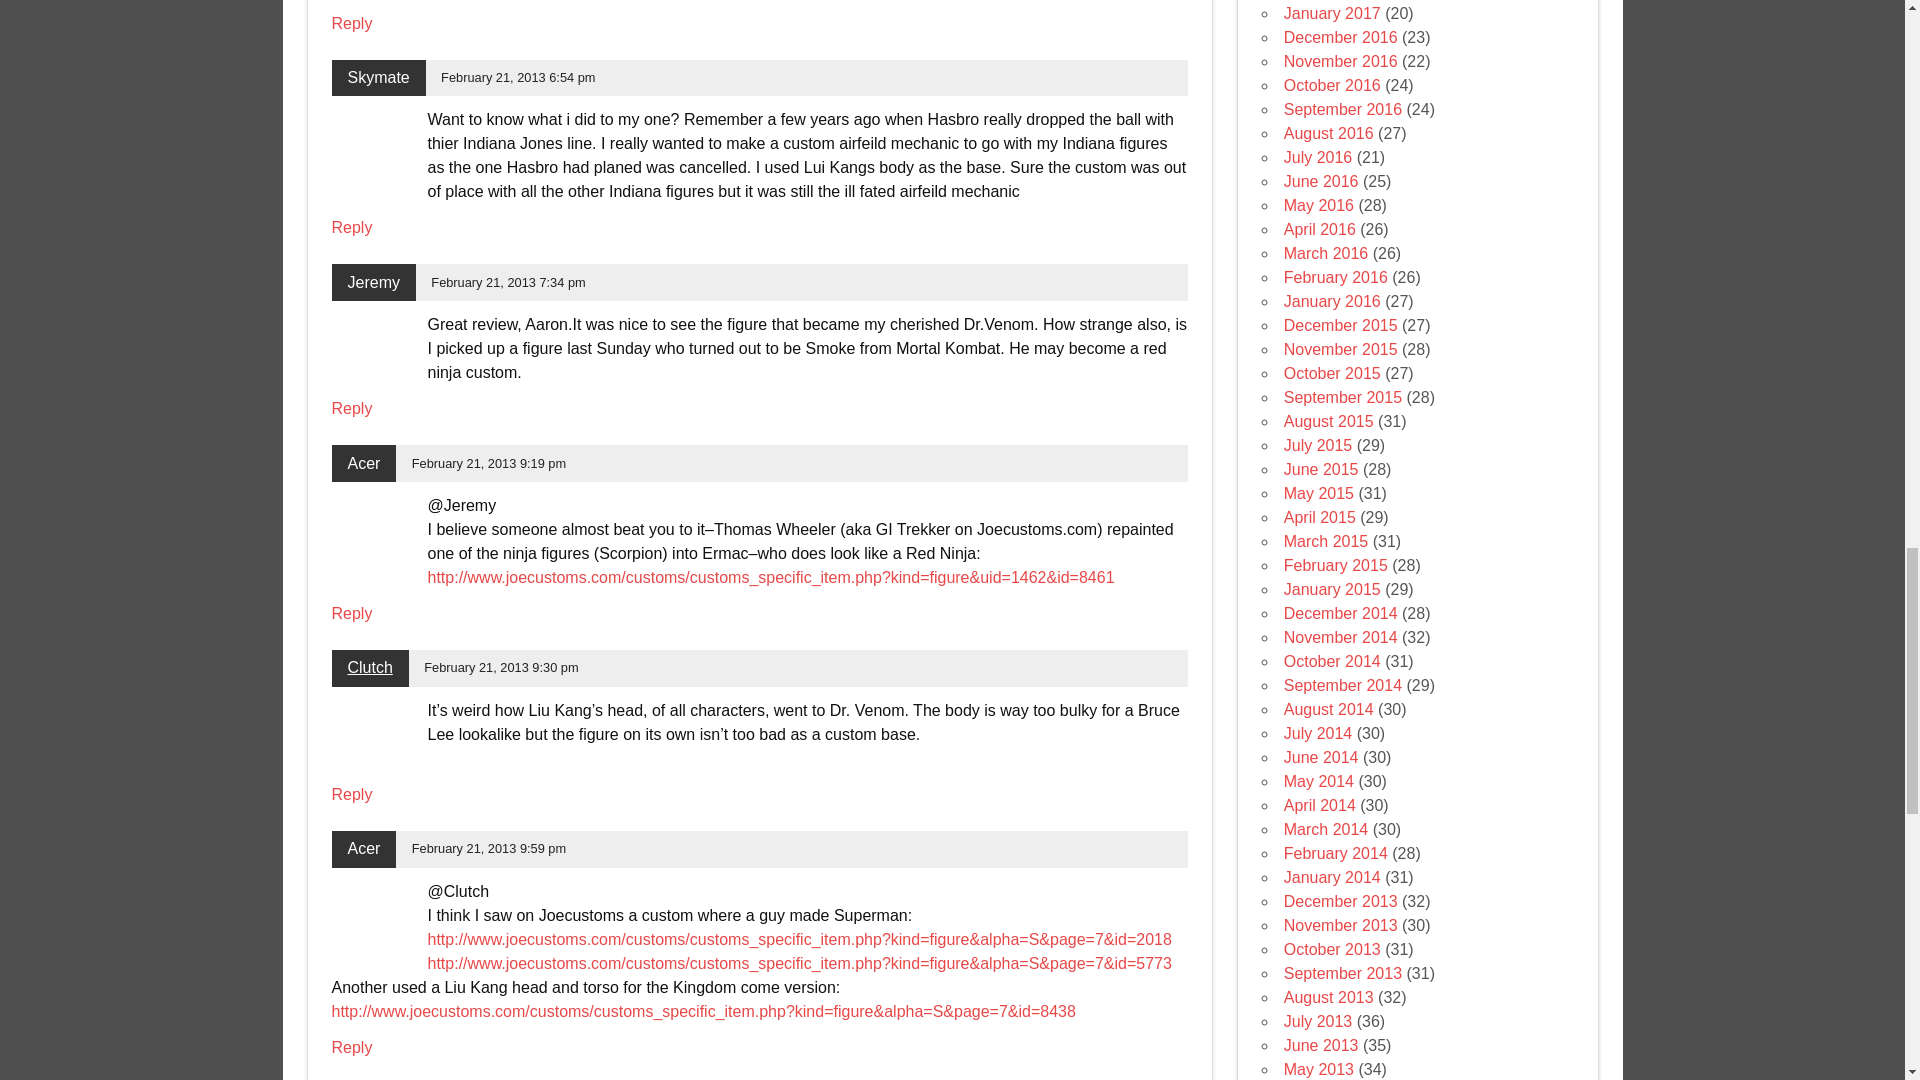 This screenshot has width=1920, height=1080. What do you see at coordinates (500, 667) in the screenshot?
I see `February 21, 2013 9:30 pm` at bounding box center [500, 667].